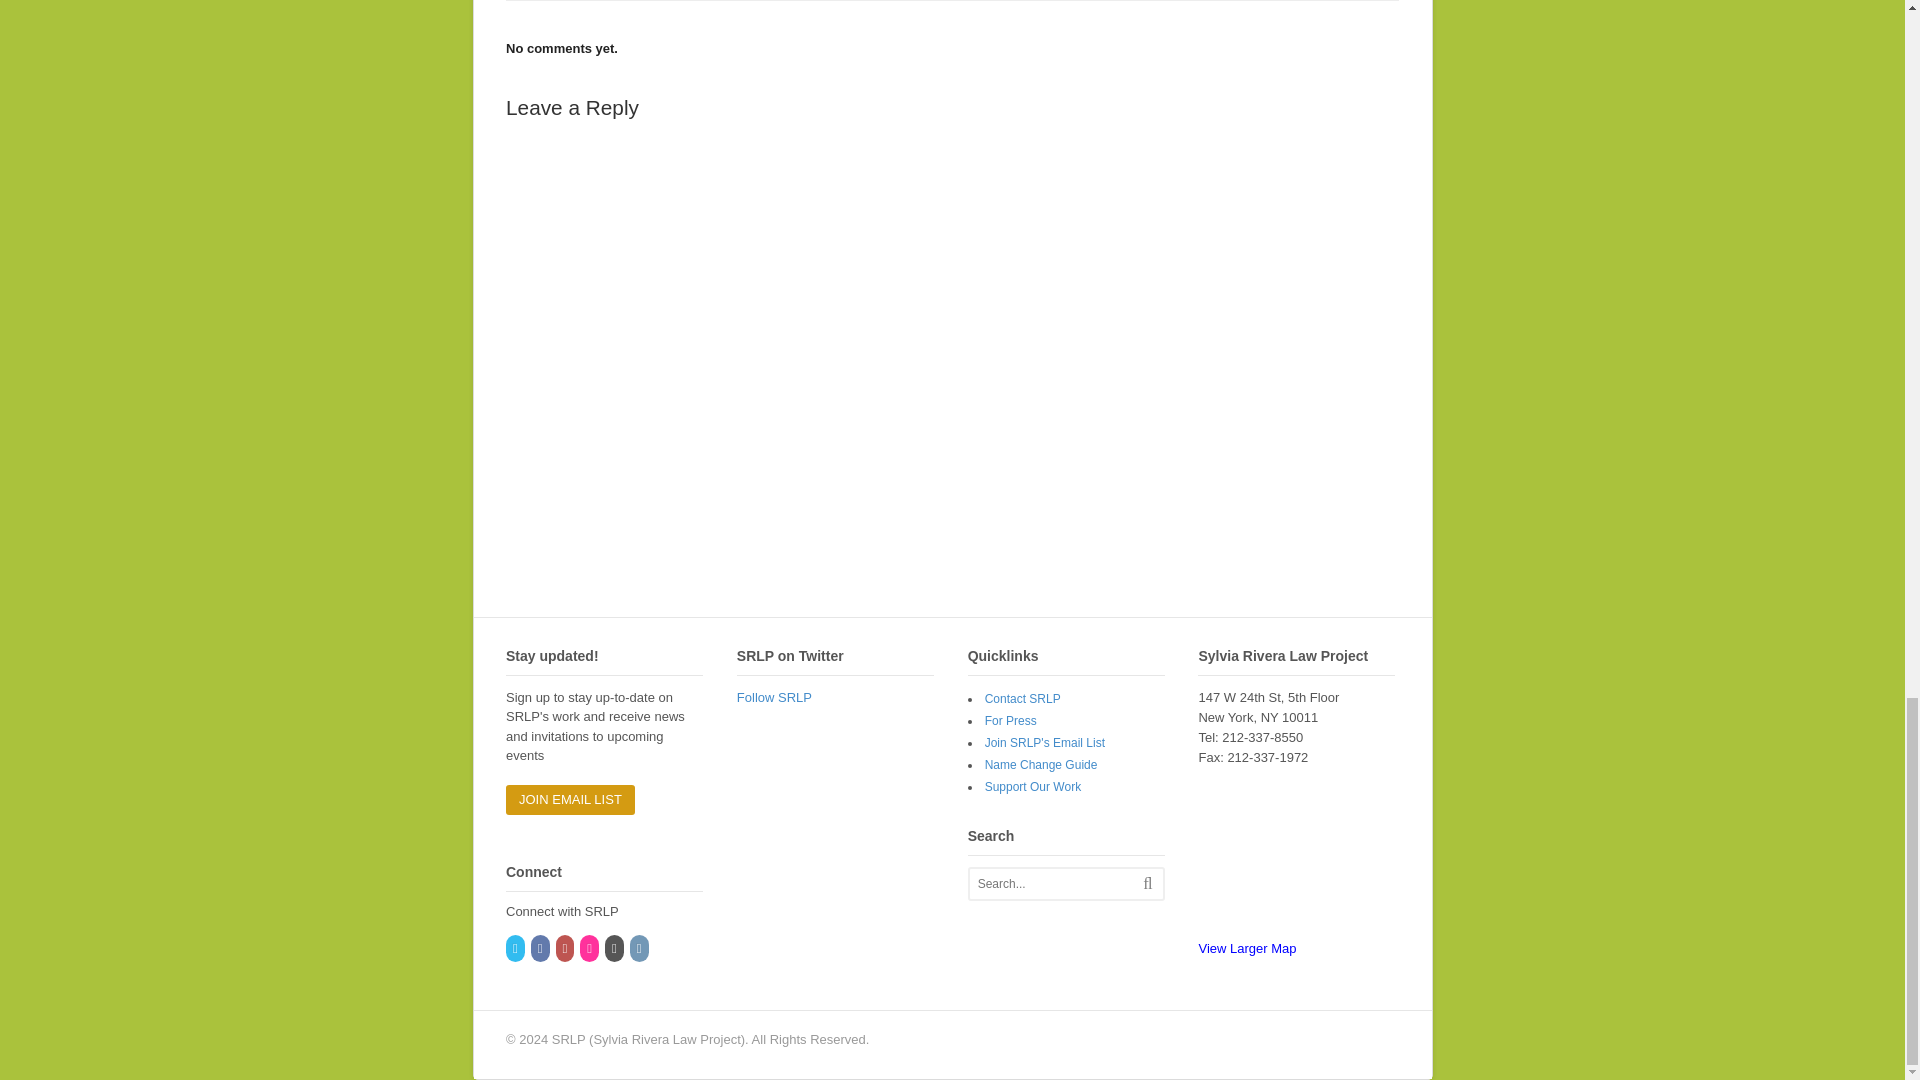 The height and width of the screenshot is (1080, 1920). Describe the element at coordinates (590, 948) in the screenshot. I see `Flickr` at that location.